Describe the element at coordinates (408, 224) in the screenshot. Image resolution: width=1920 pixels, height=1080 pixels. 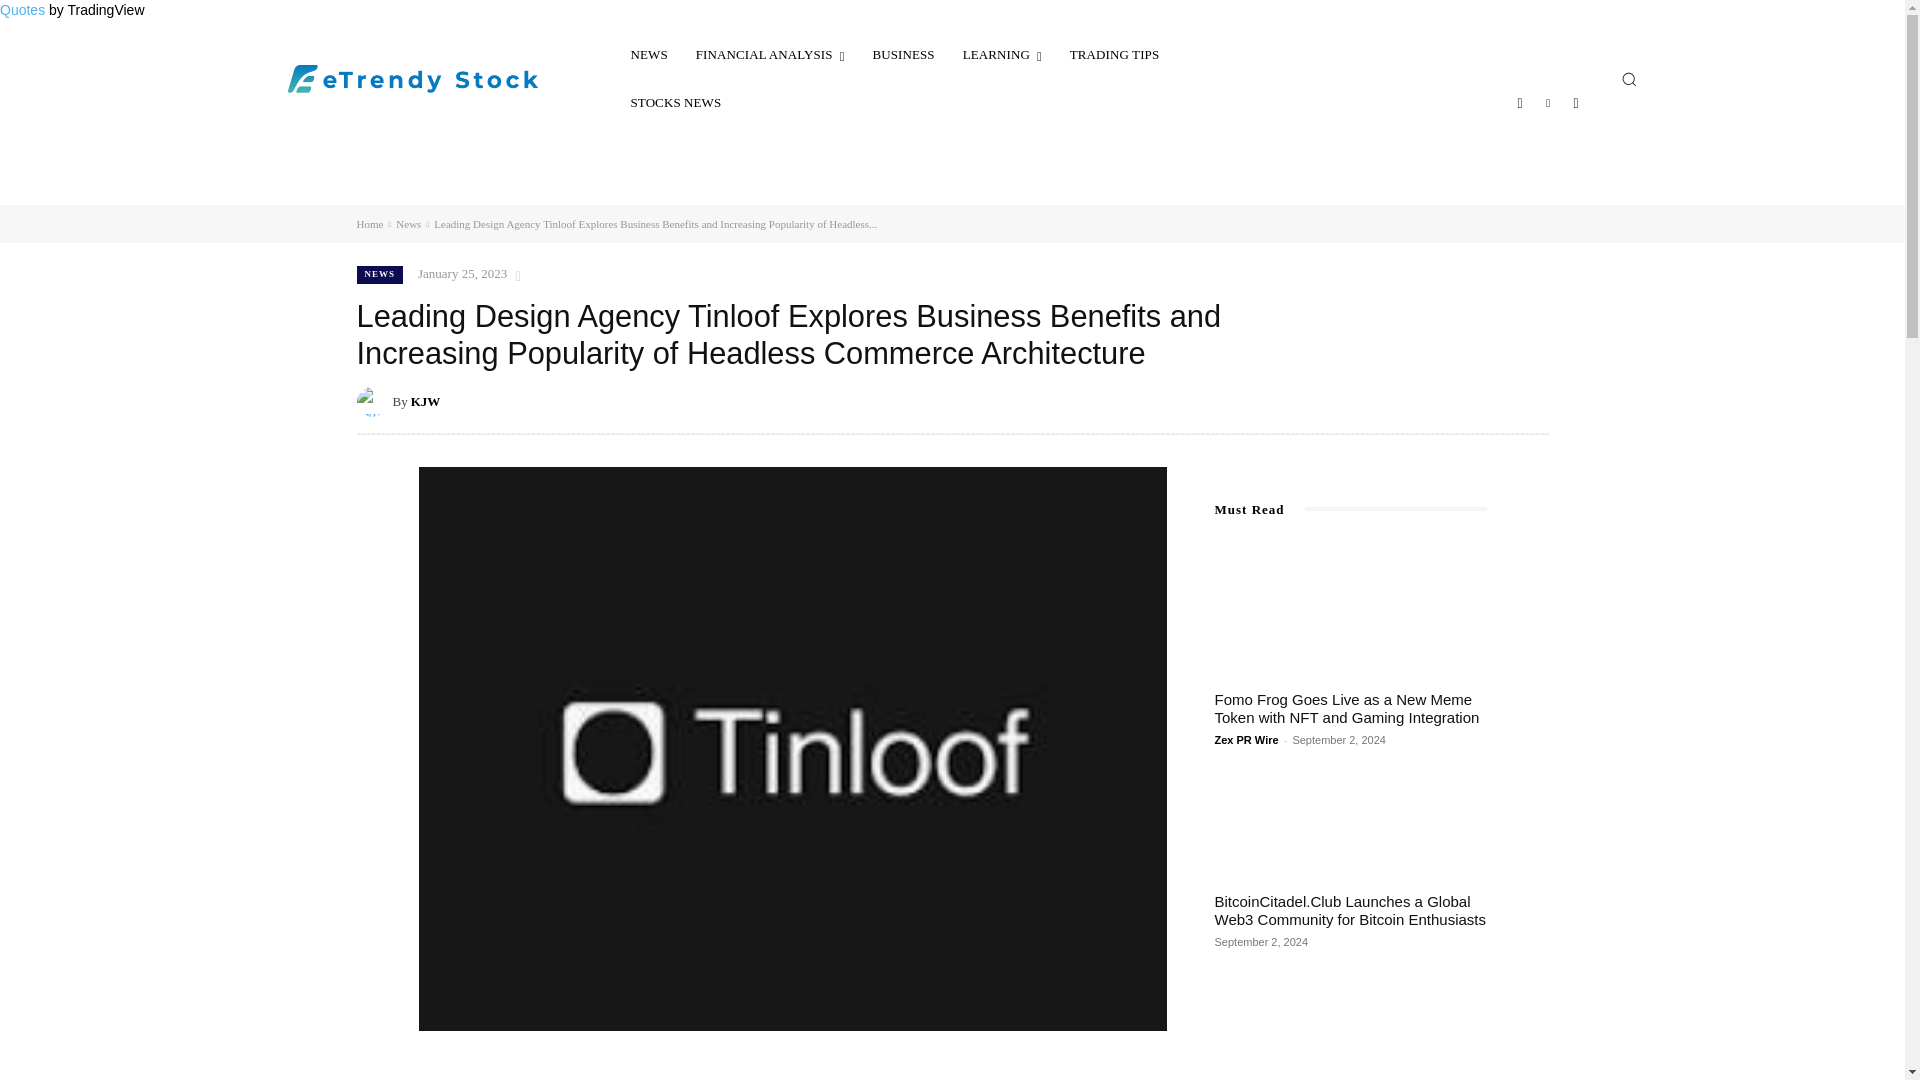
I see `View all posts in News` at that location.